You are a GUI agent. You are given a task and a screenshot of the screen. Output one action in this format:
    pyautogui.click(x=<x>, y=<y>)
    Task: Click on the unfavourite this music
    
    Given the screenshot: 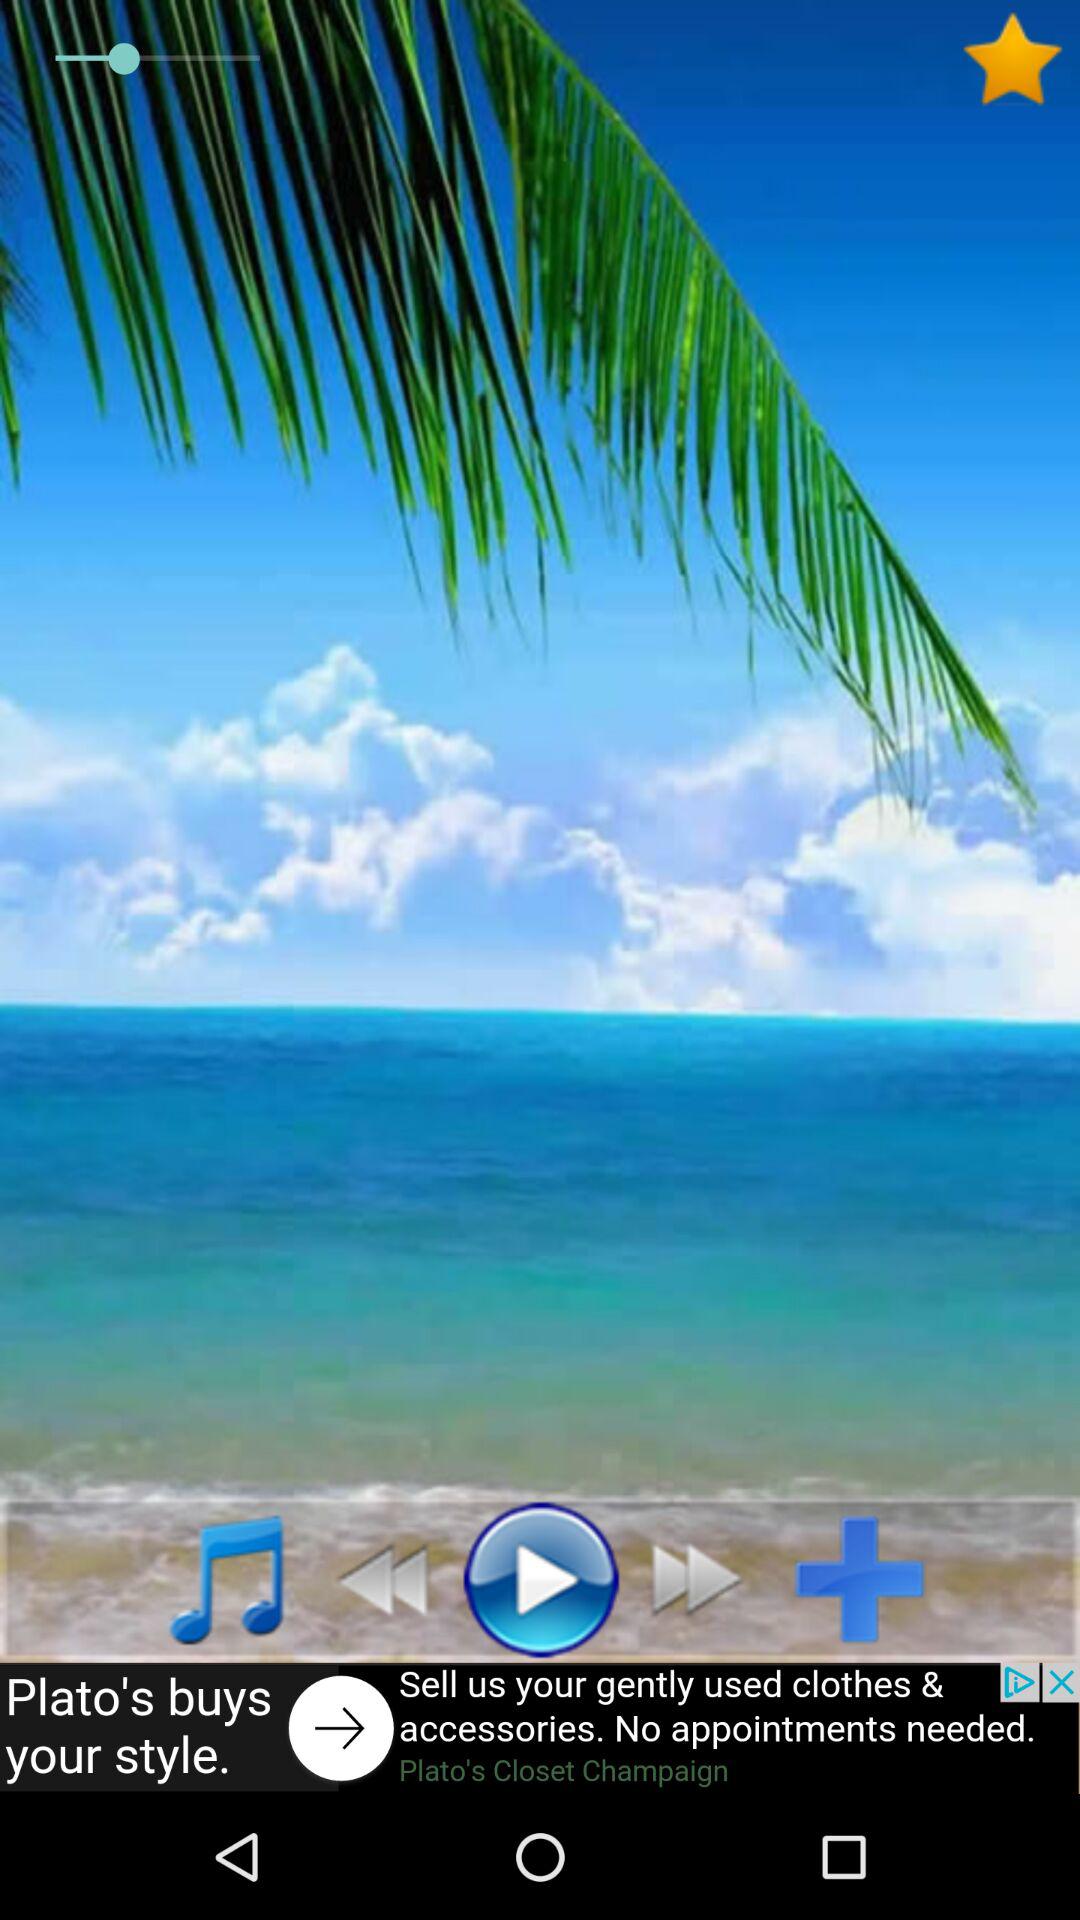 What is the action you would take?
    pyautogui.click(x=1020, y=59)
    